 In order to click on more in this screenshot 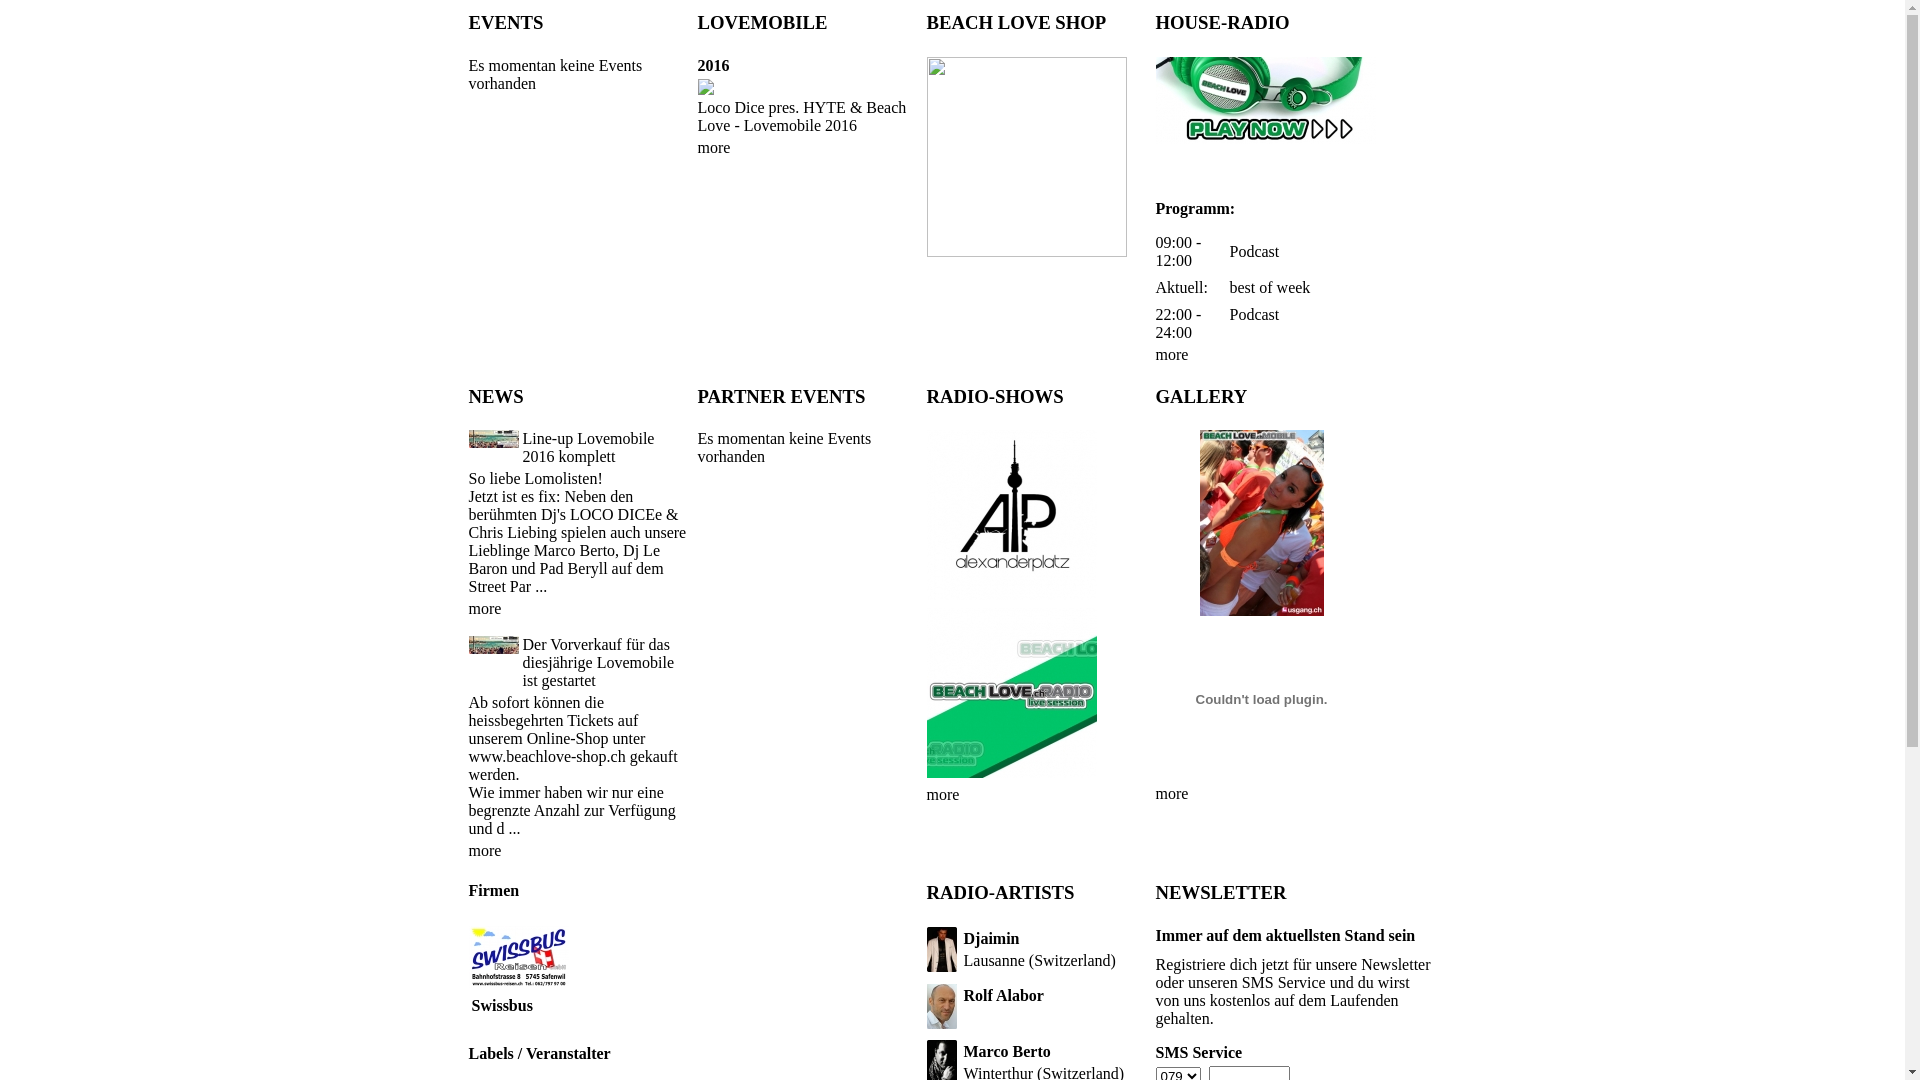, I will do `click(484, 850)`.